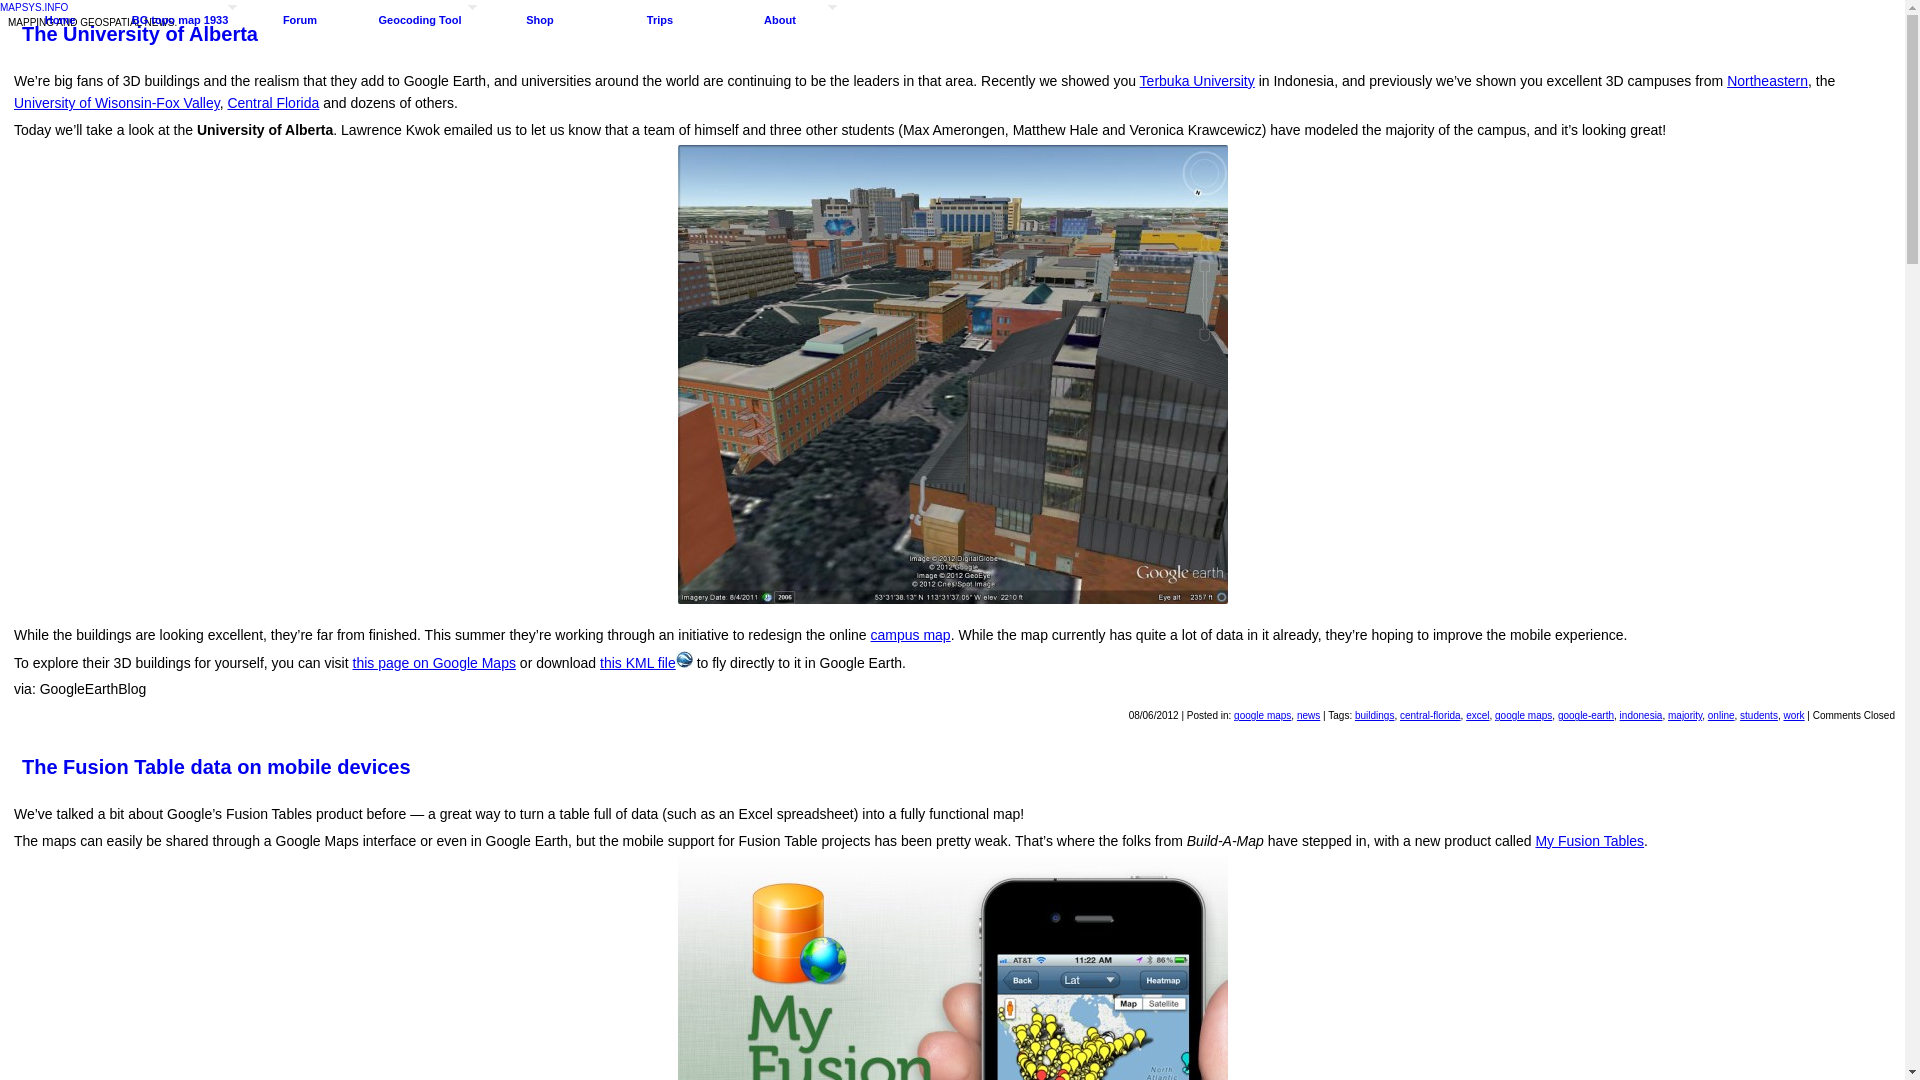 The width and height of the screenshot is (1920, 1080). I want to click on central-florida, so click(1430, 715).